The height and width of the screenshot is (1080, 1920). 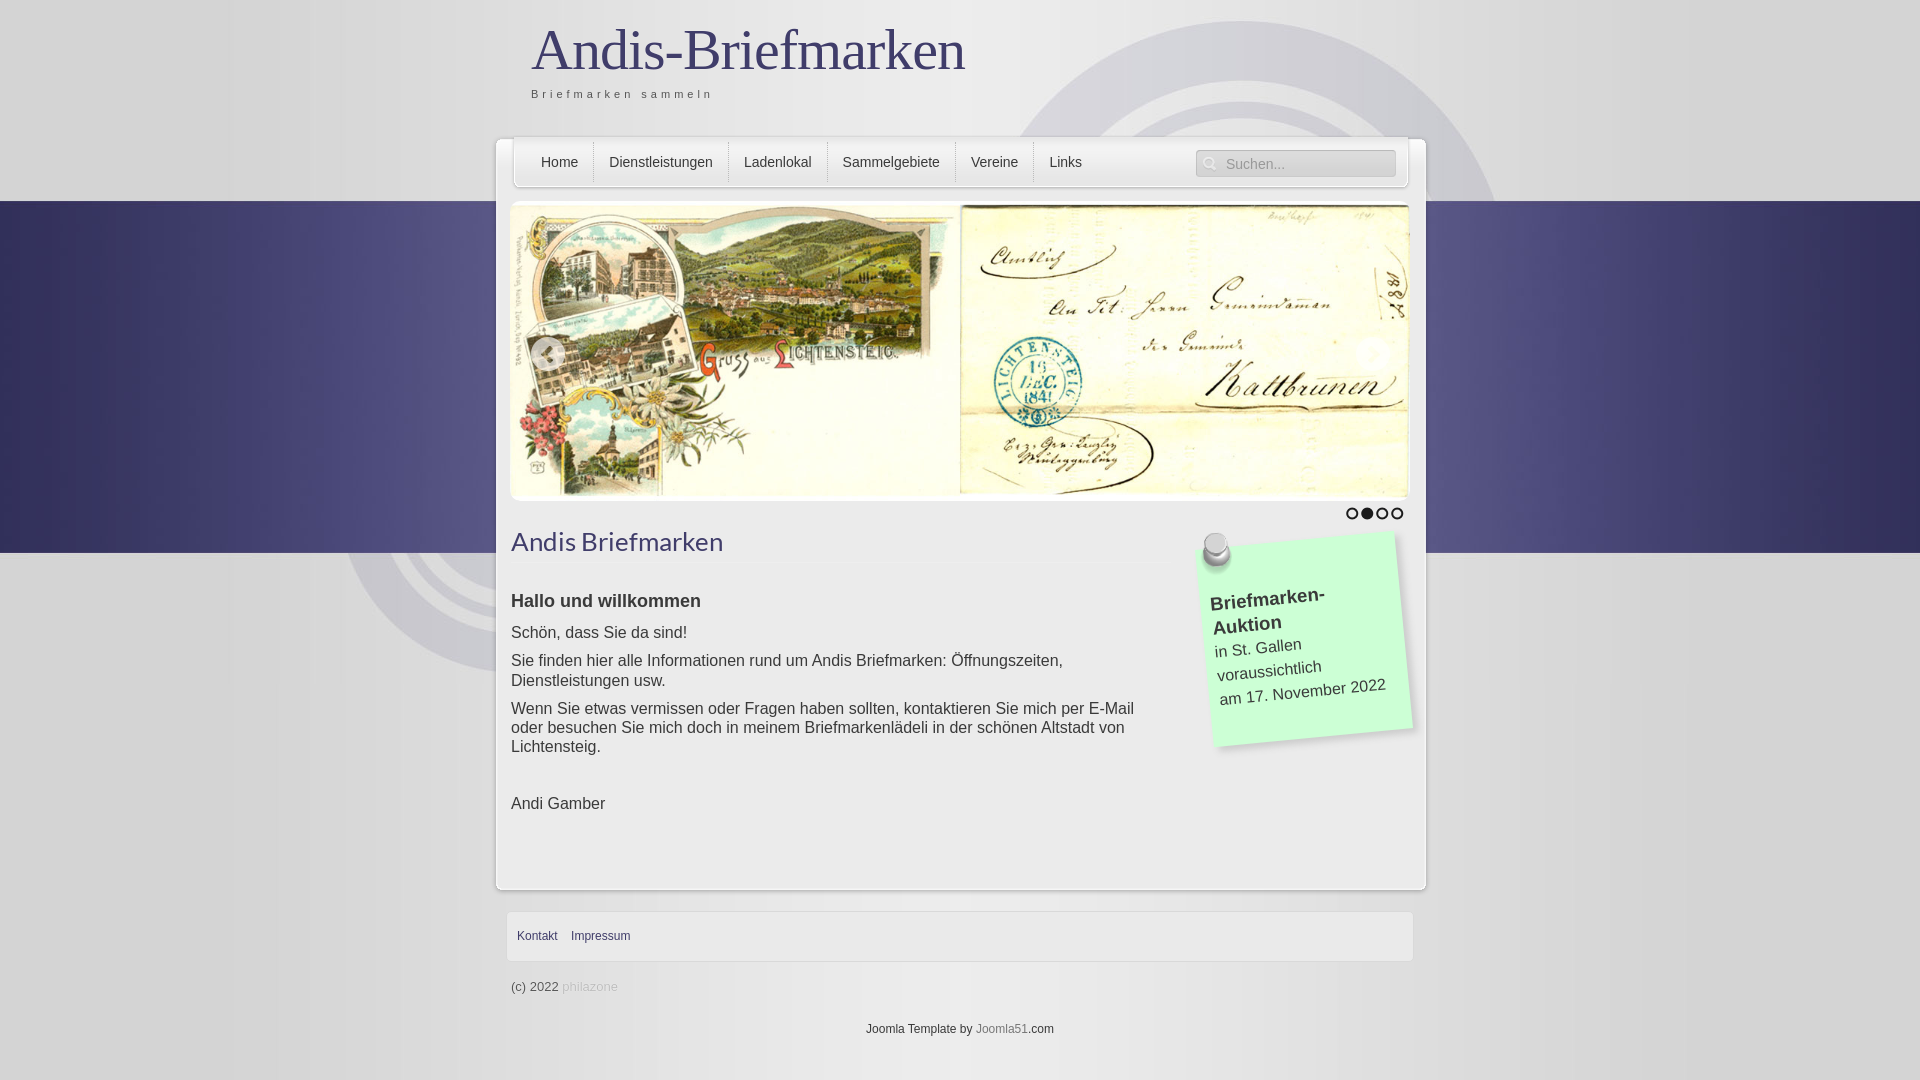 I want to click on Kontakt, so click(x=538, y=936).